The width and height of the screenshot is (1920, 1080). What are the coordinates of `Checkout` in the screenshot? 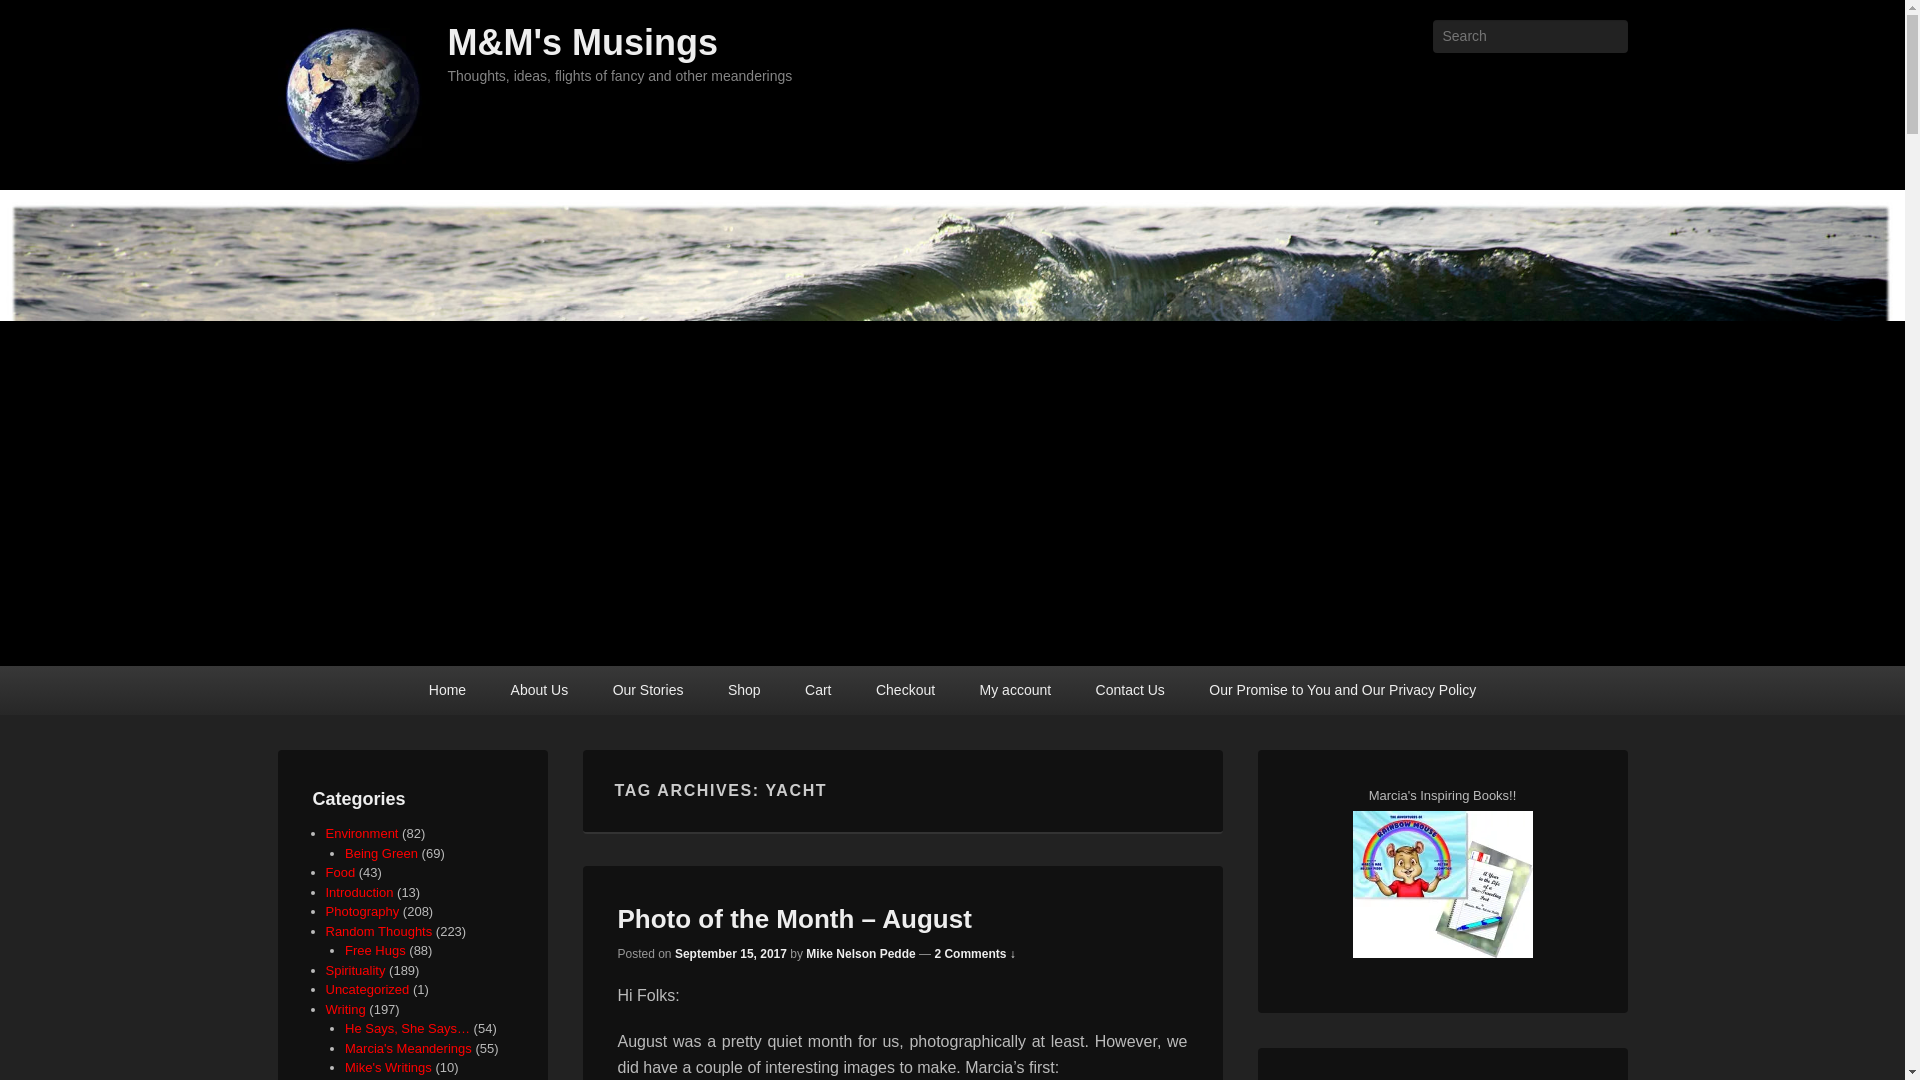 It's located at (905, 690).